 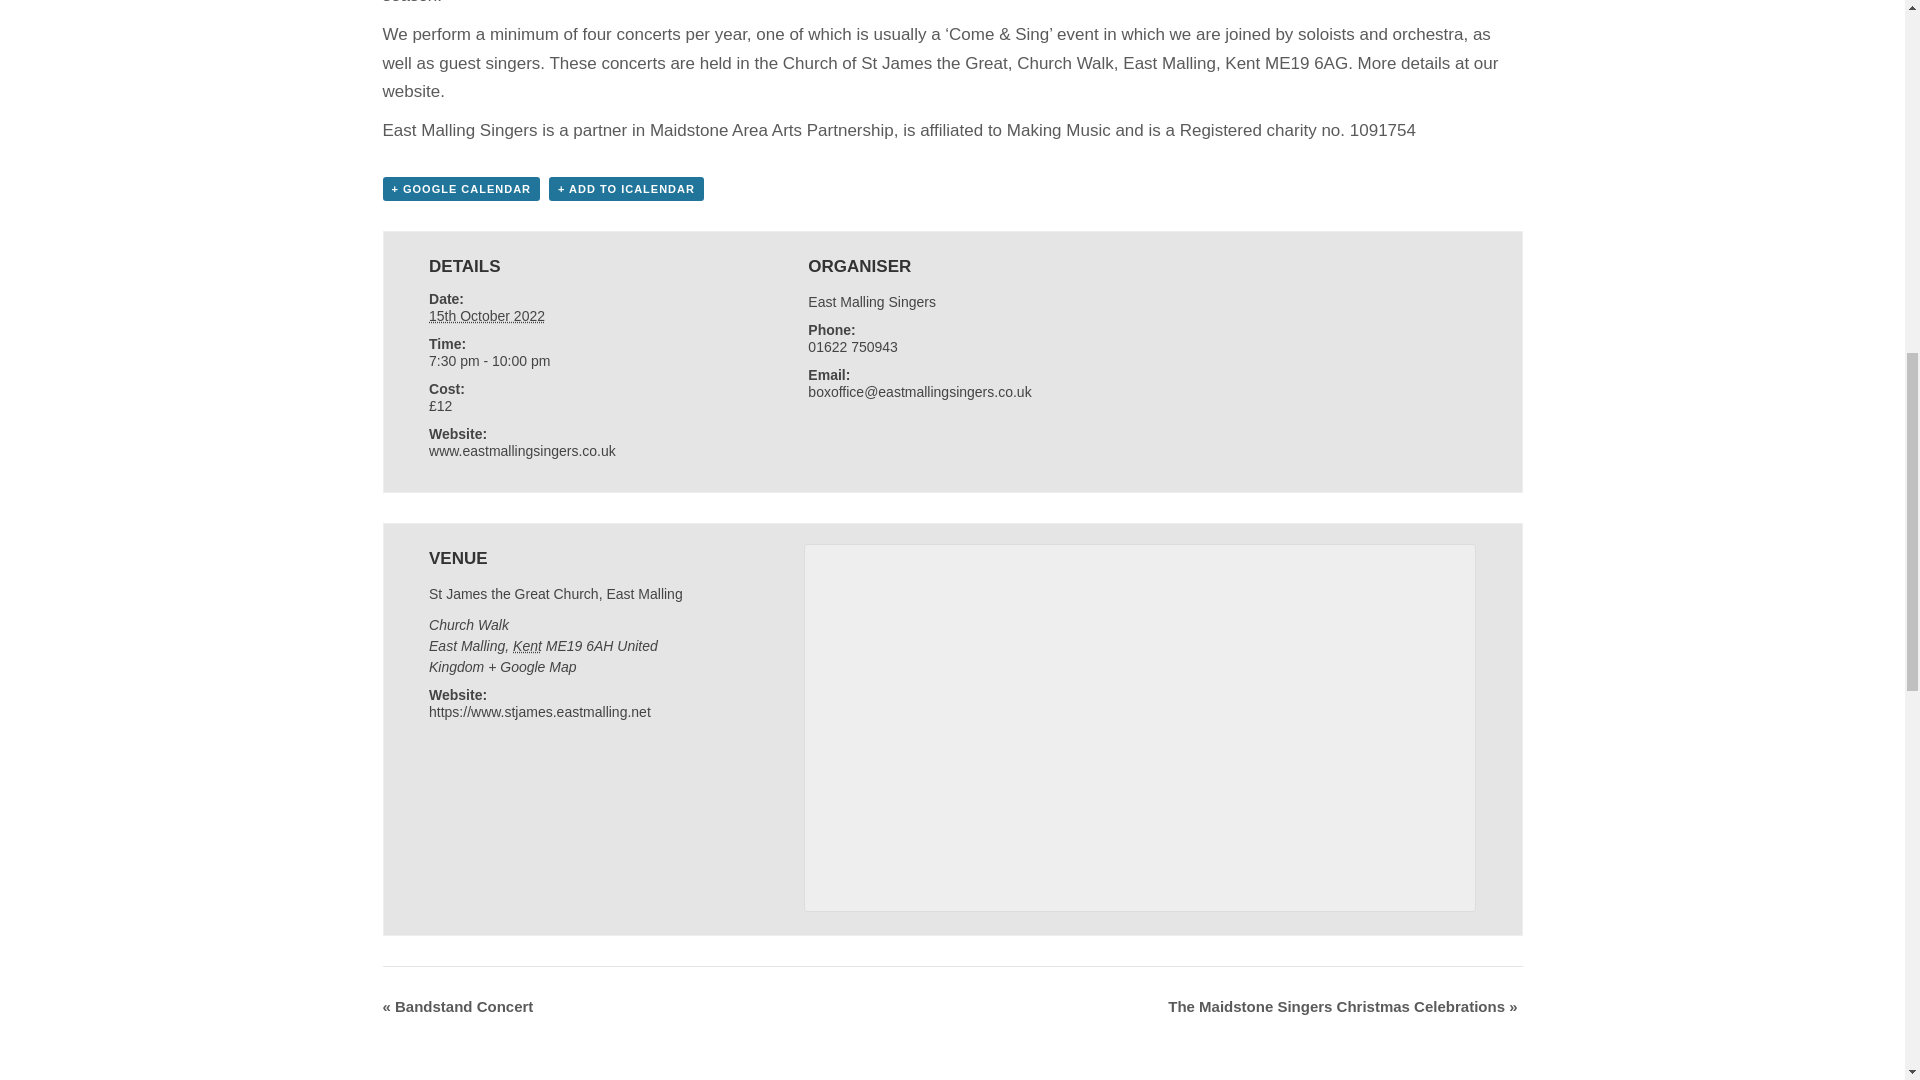 What do you see at coordinates (486, 316) in the screenshot?
I see `2022-10-15` at bounding box center [486, 316].